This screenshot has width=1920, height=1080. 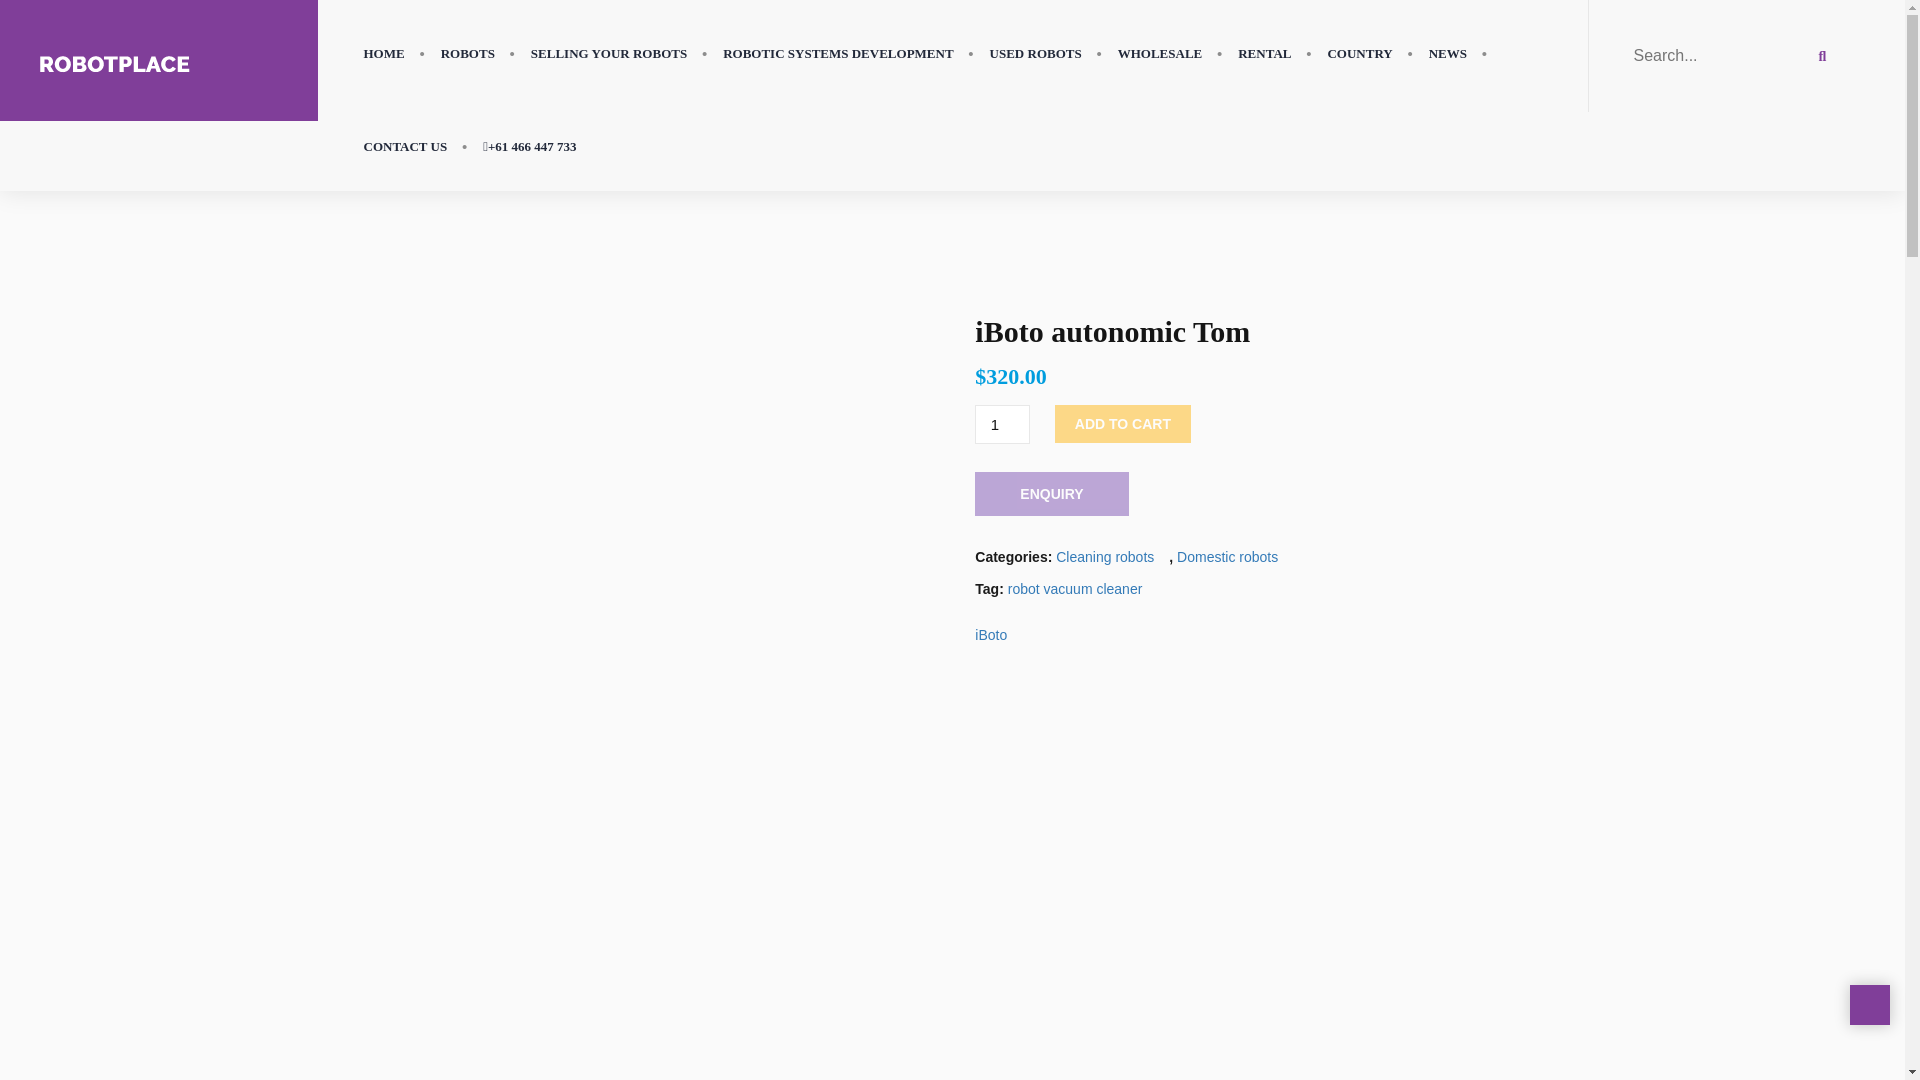 What do you see at coordinates (838, 54) in the screenshot?
I see `ROBOTIC SYSTEMS DEVELOPMENT` at bounding box center [838, 54].